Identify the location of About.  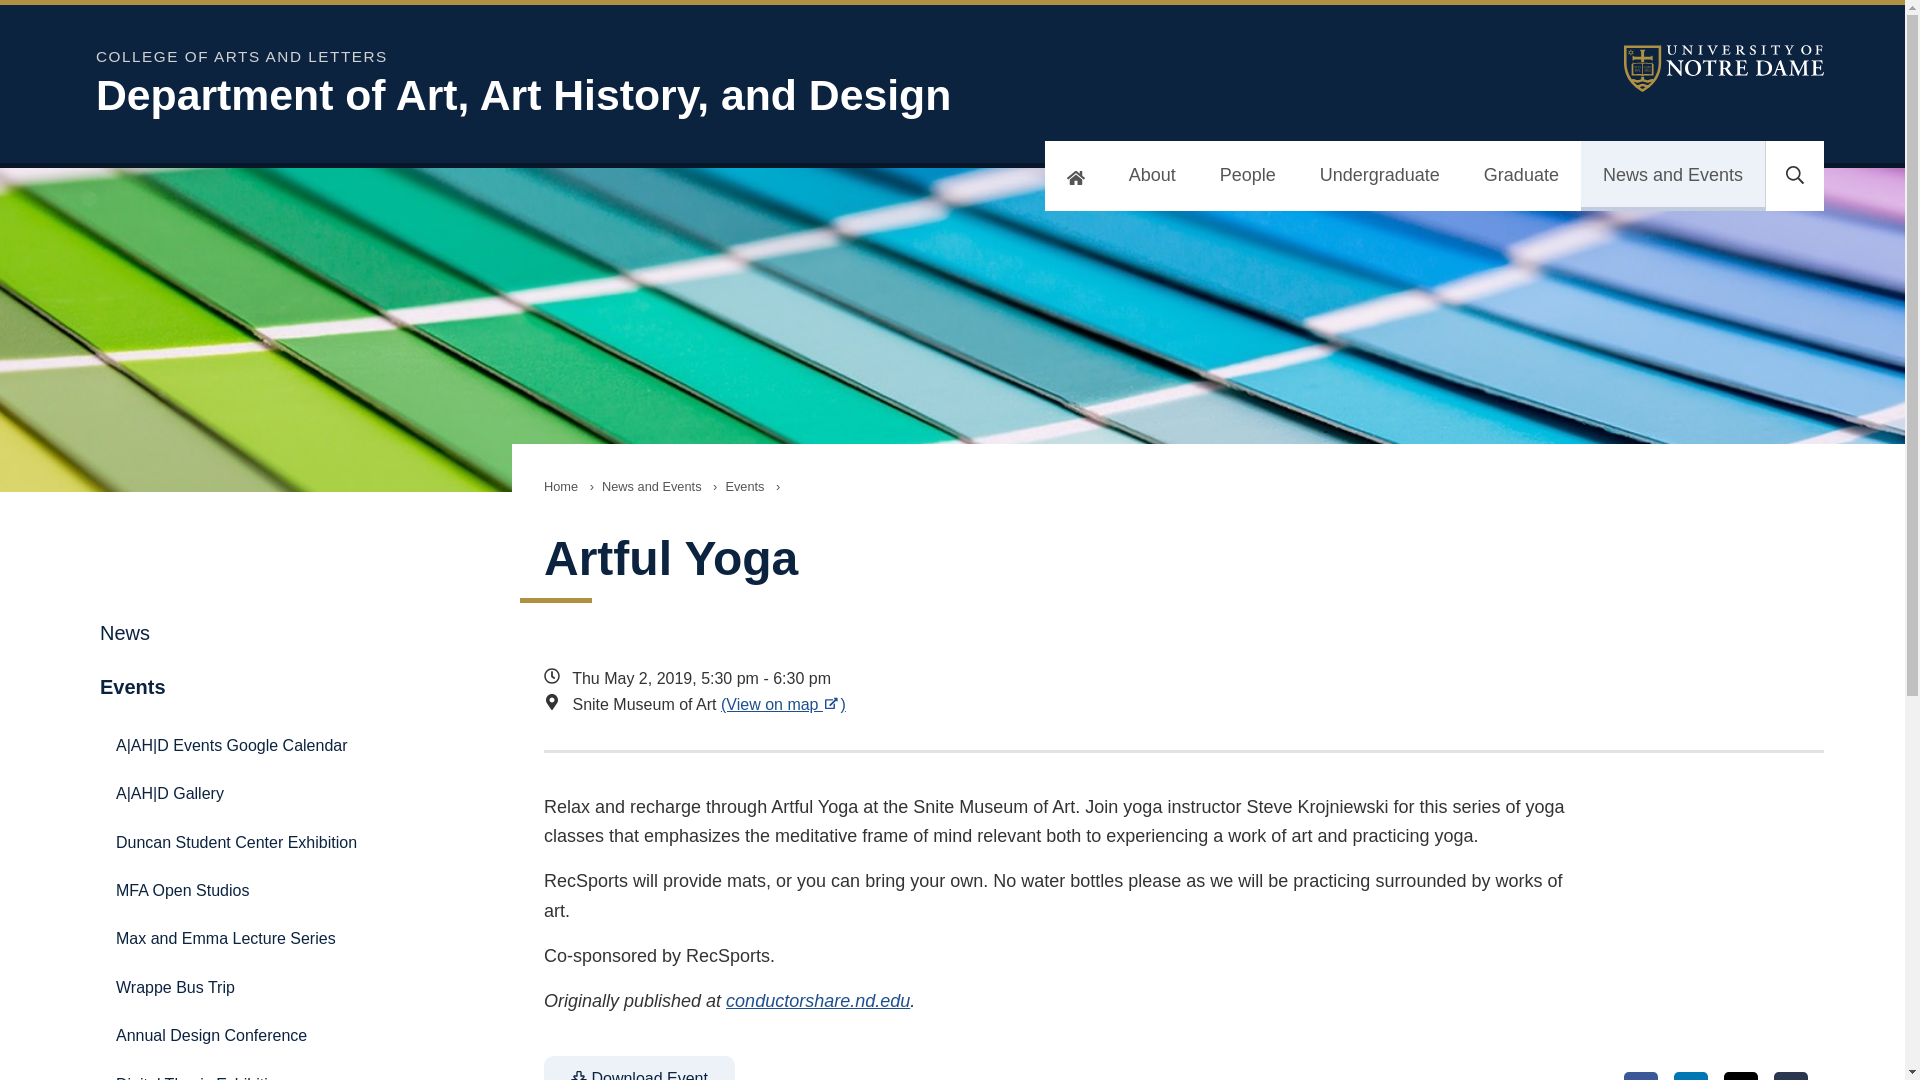
(1152, 176).